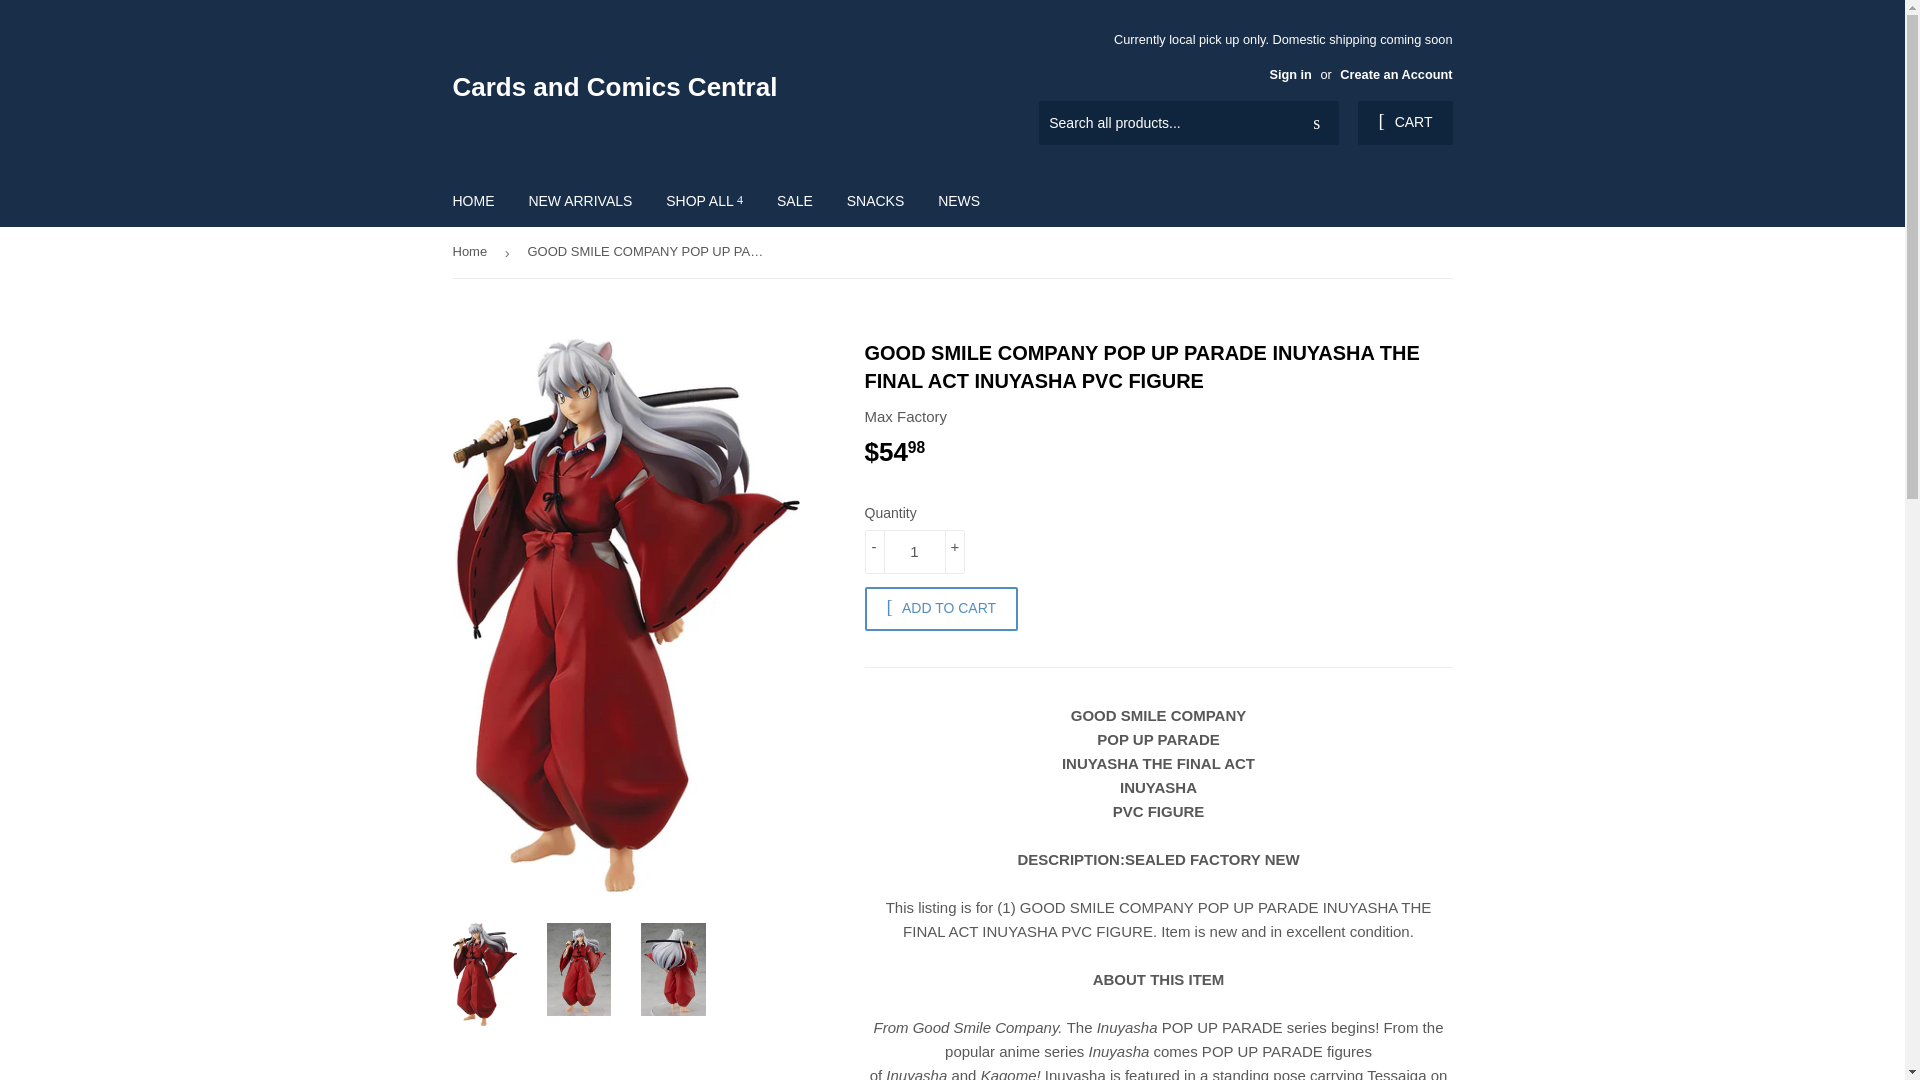  What do you see at coordinates (472, 252) in the screenshot?
I see `Back to the frontpage` at bounding box center [472, 252].